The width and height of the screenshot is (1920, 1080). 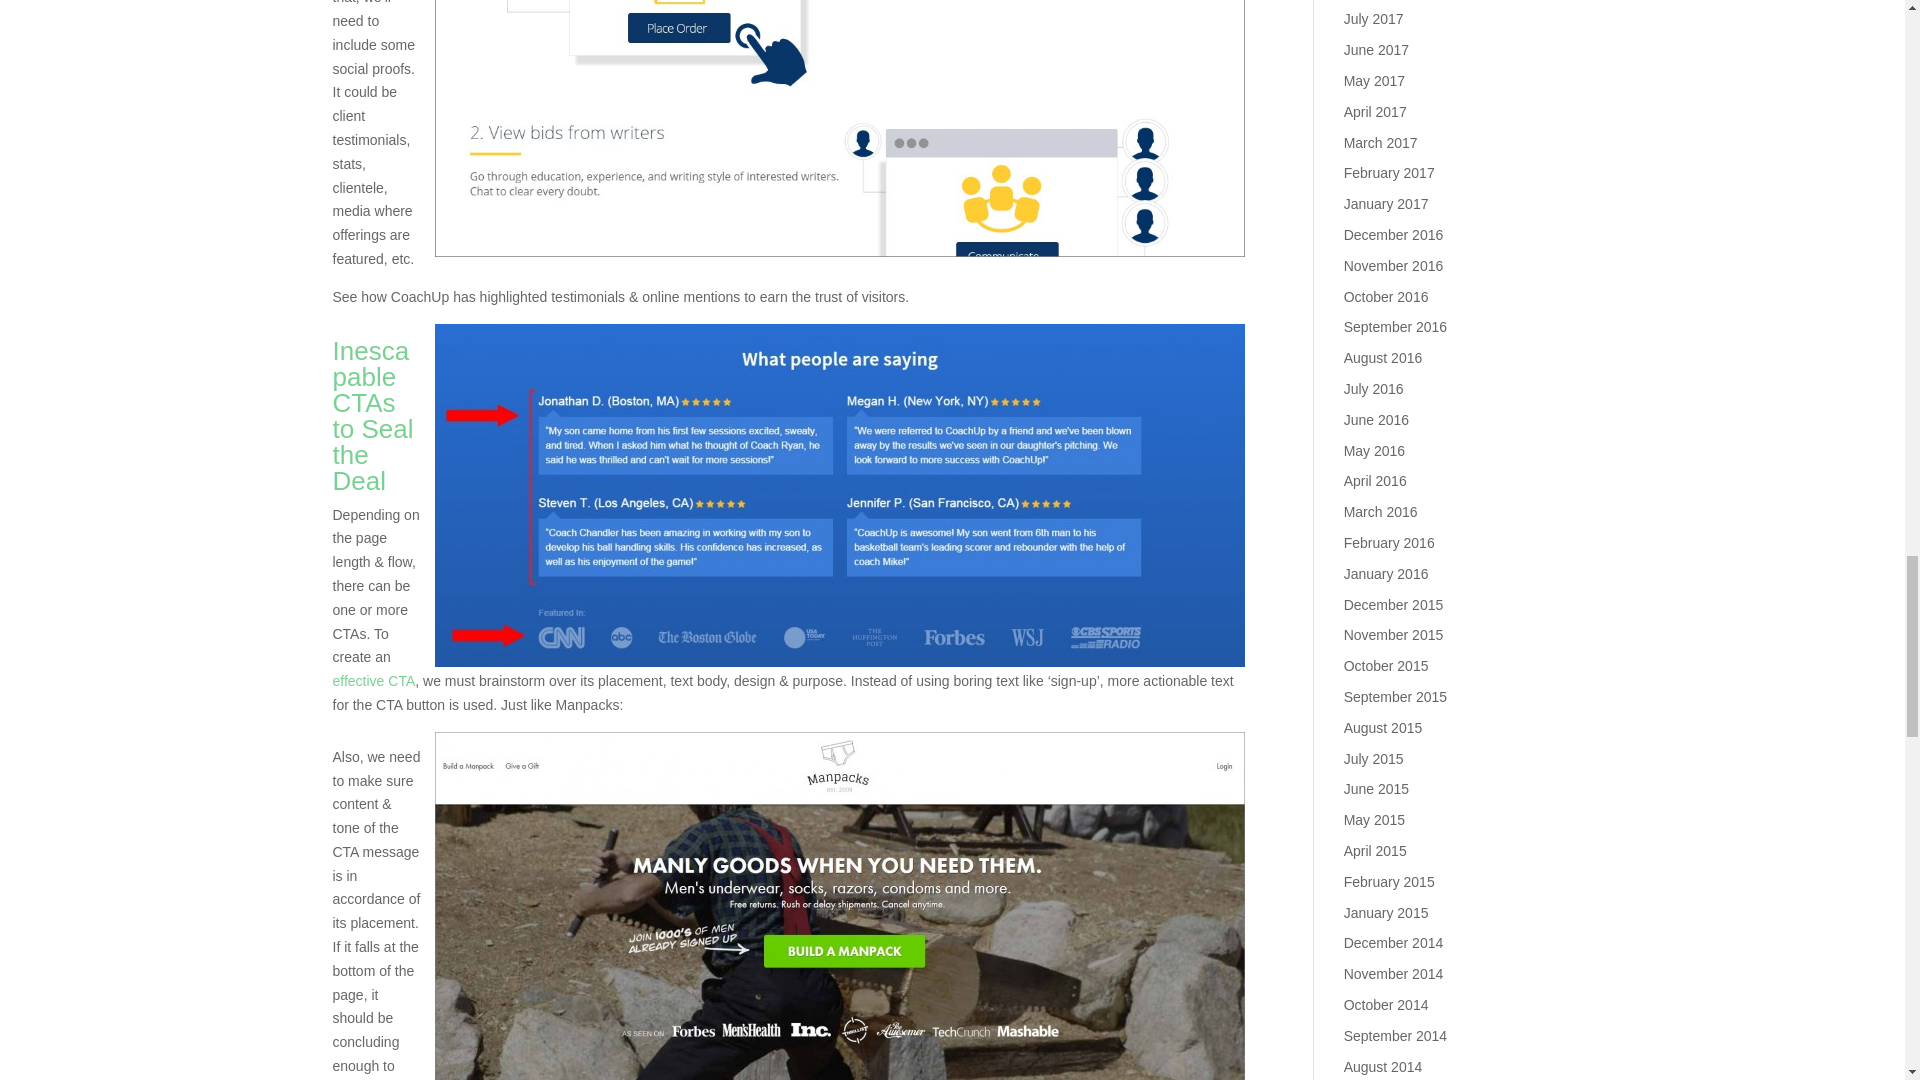 What do you see at coordinates (373, 680) in the screenshot?
I see `effective CTA` at bounding box center [373, 680].